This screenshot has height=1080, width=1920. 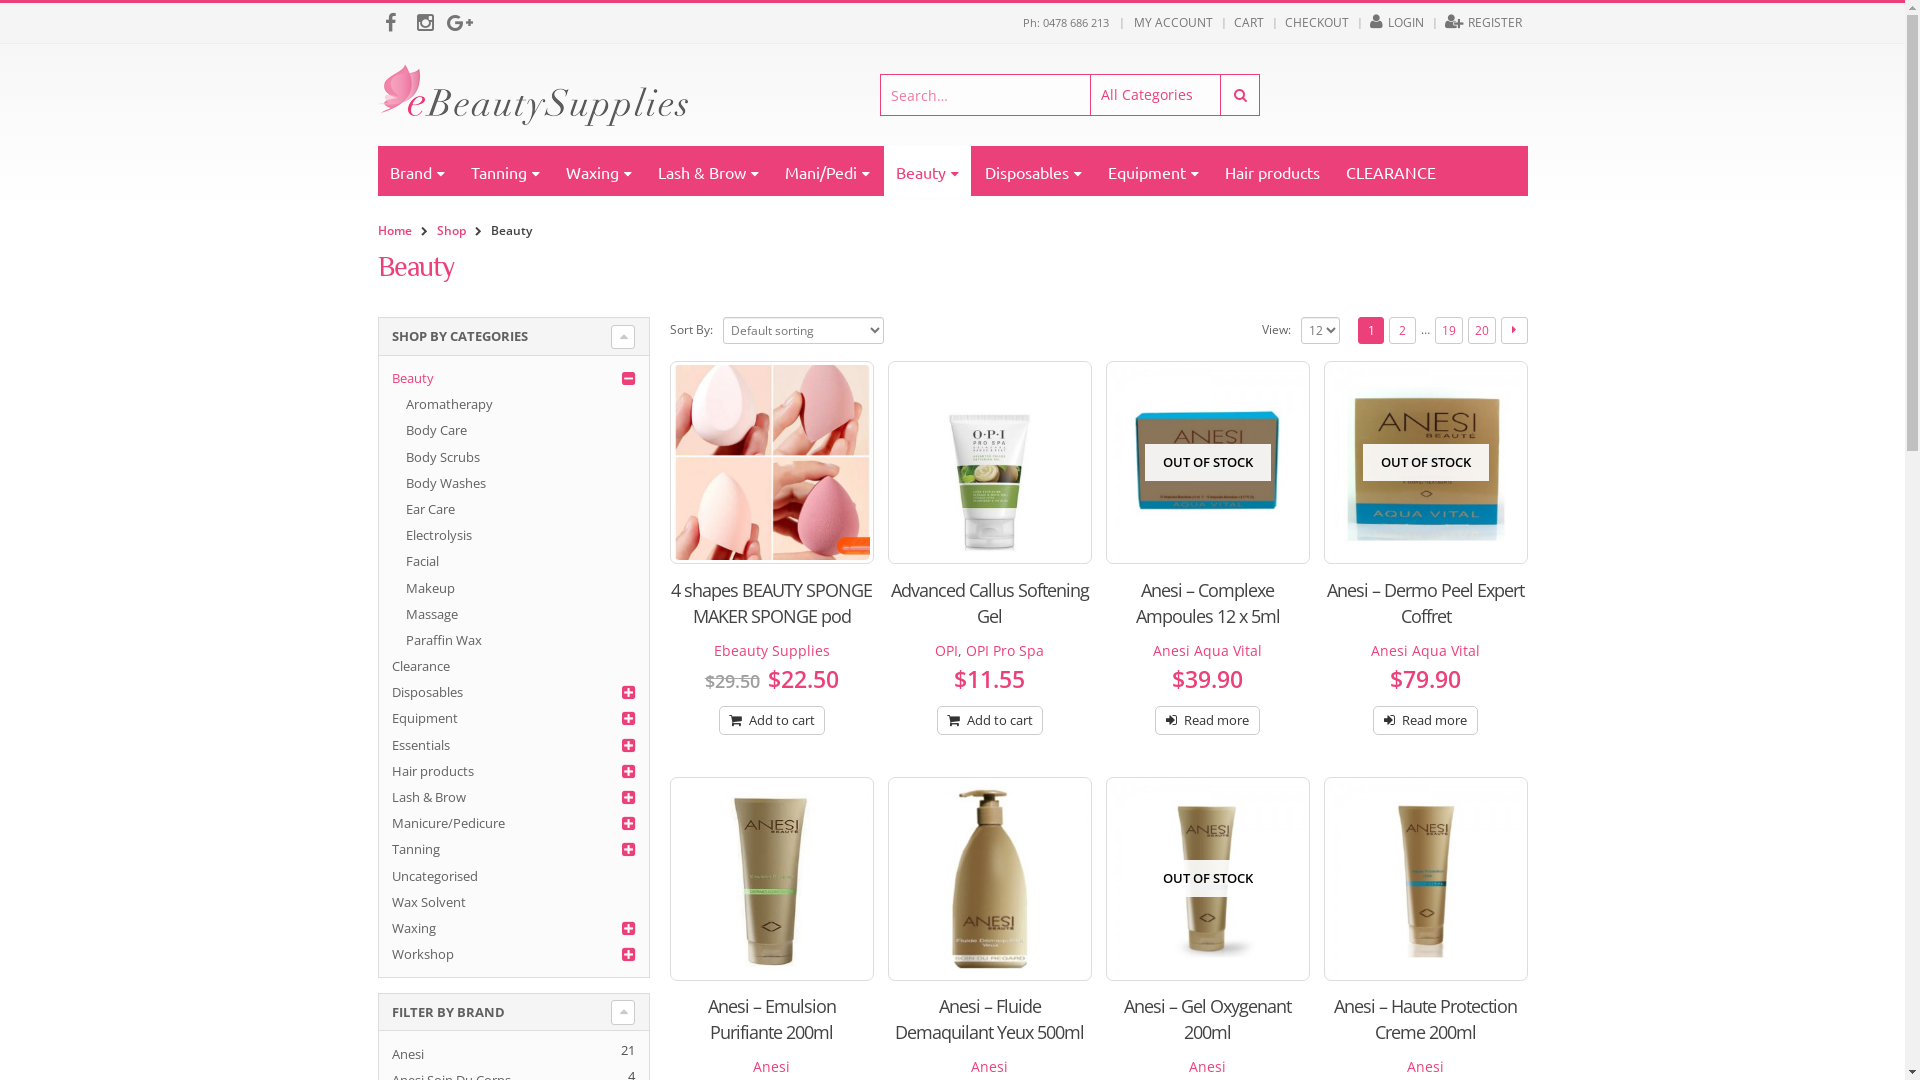 I want to click on Electrolysis, so click(x=439, y=535).